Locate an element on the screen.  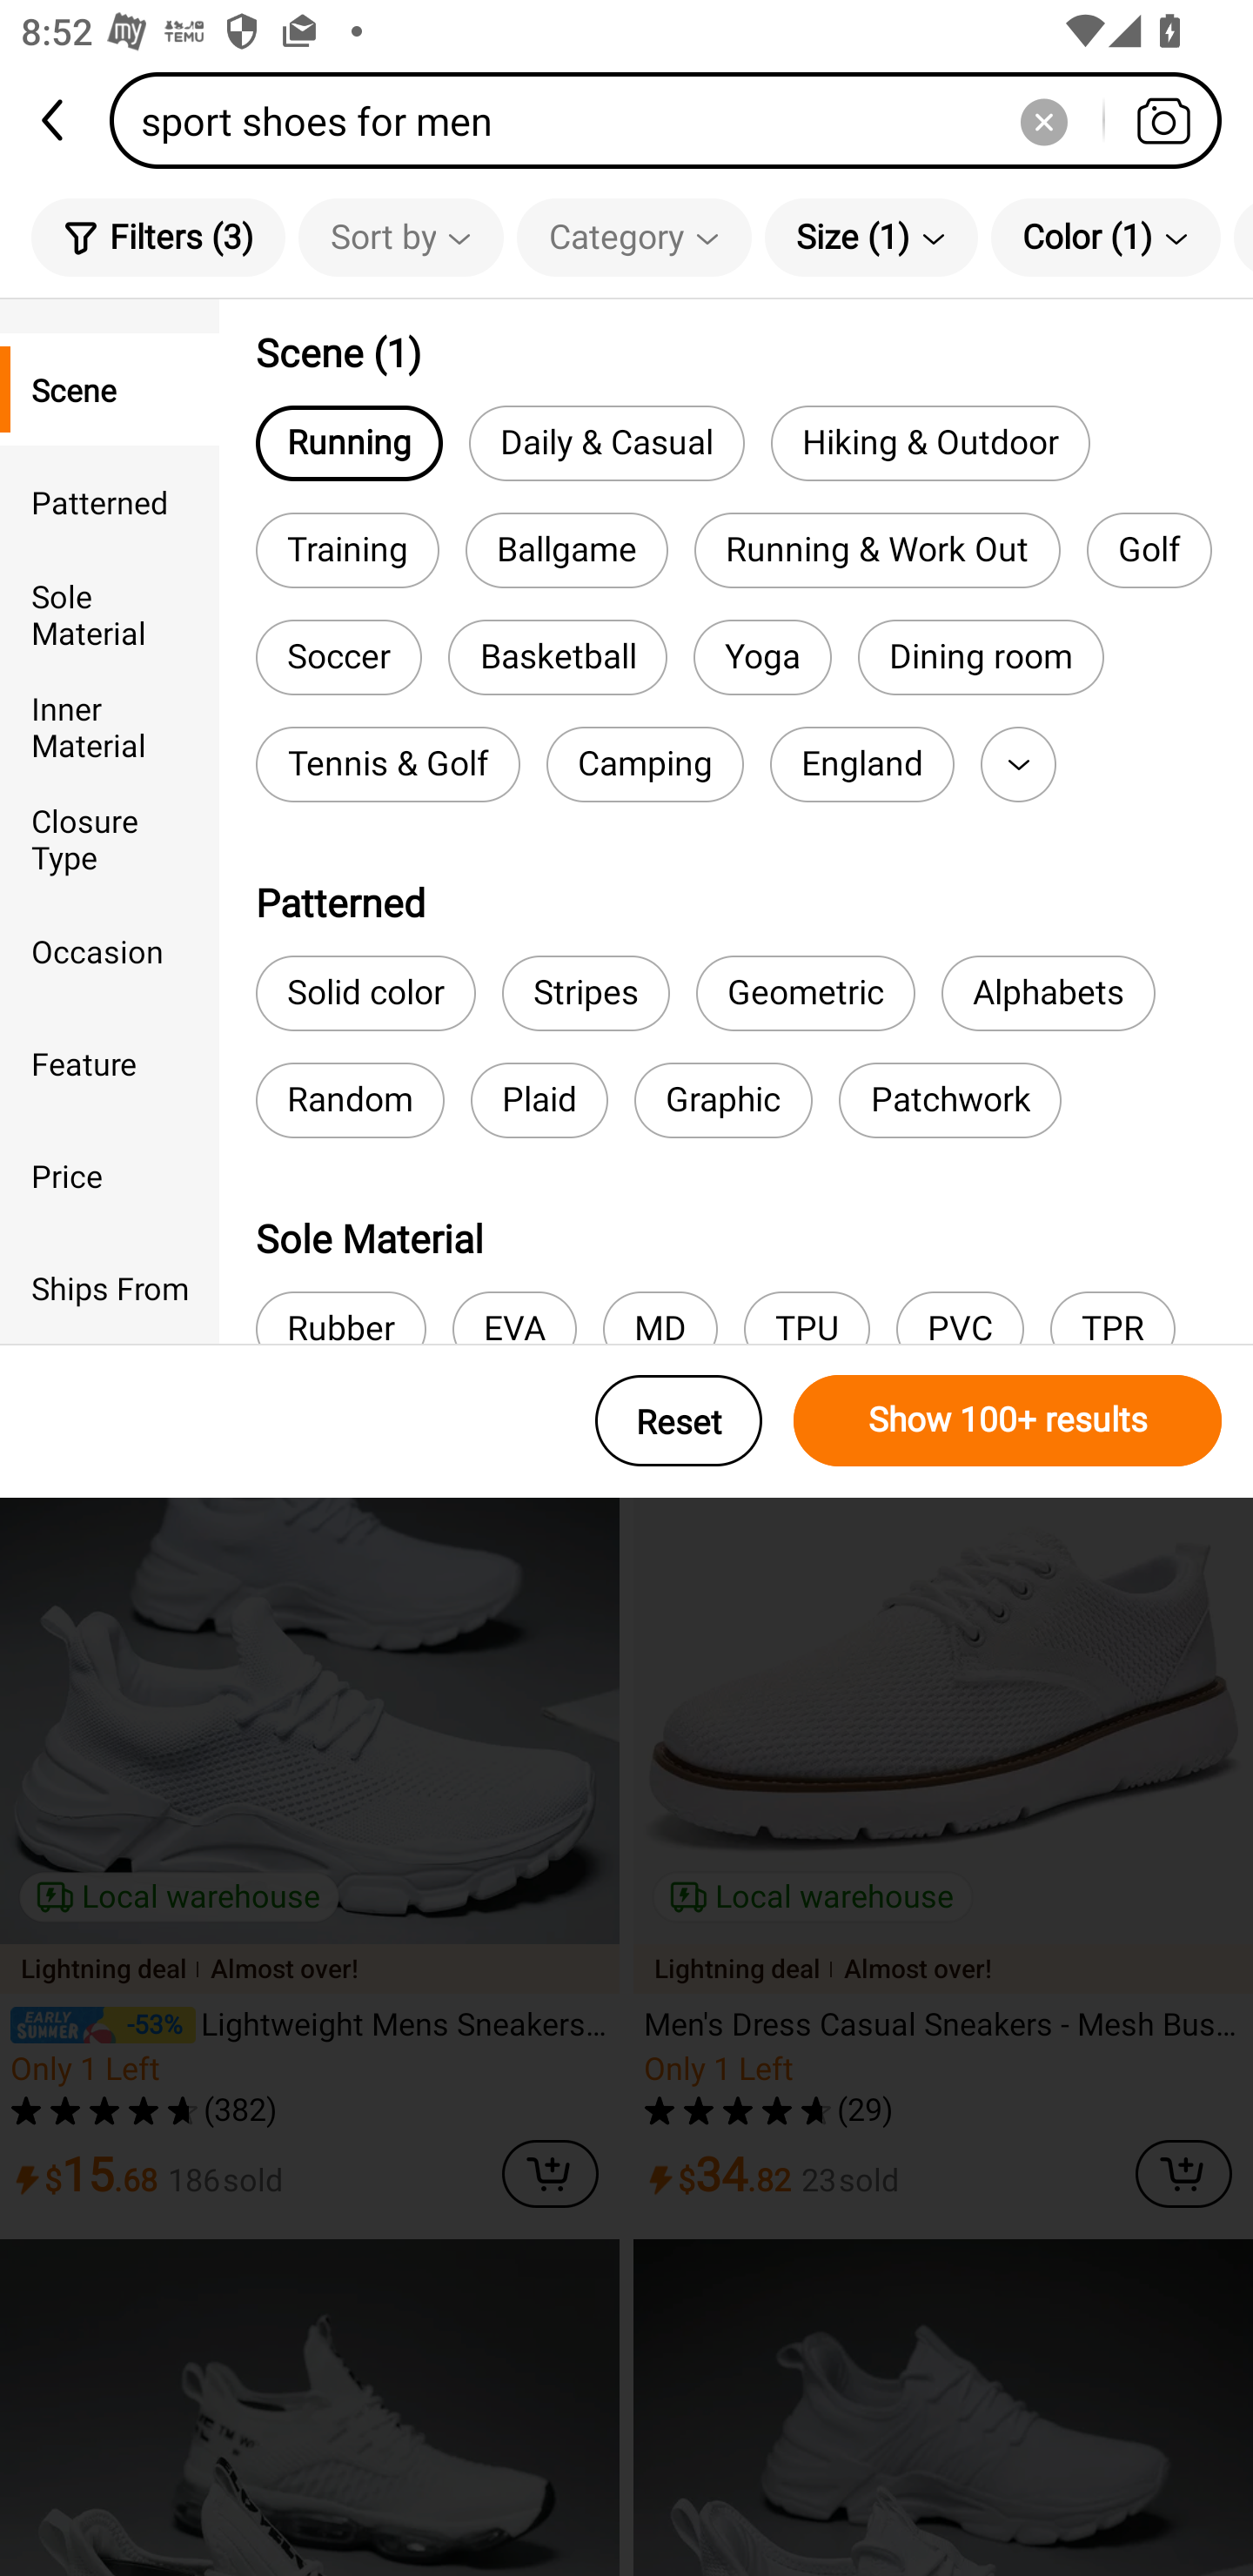
TPU is located at coordinates (807, 1318).